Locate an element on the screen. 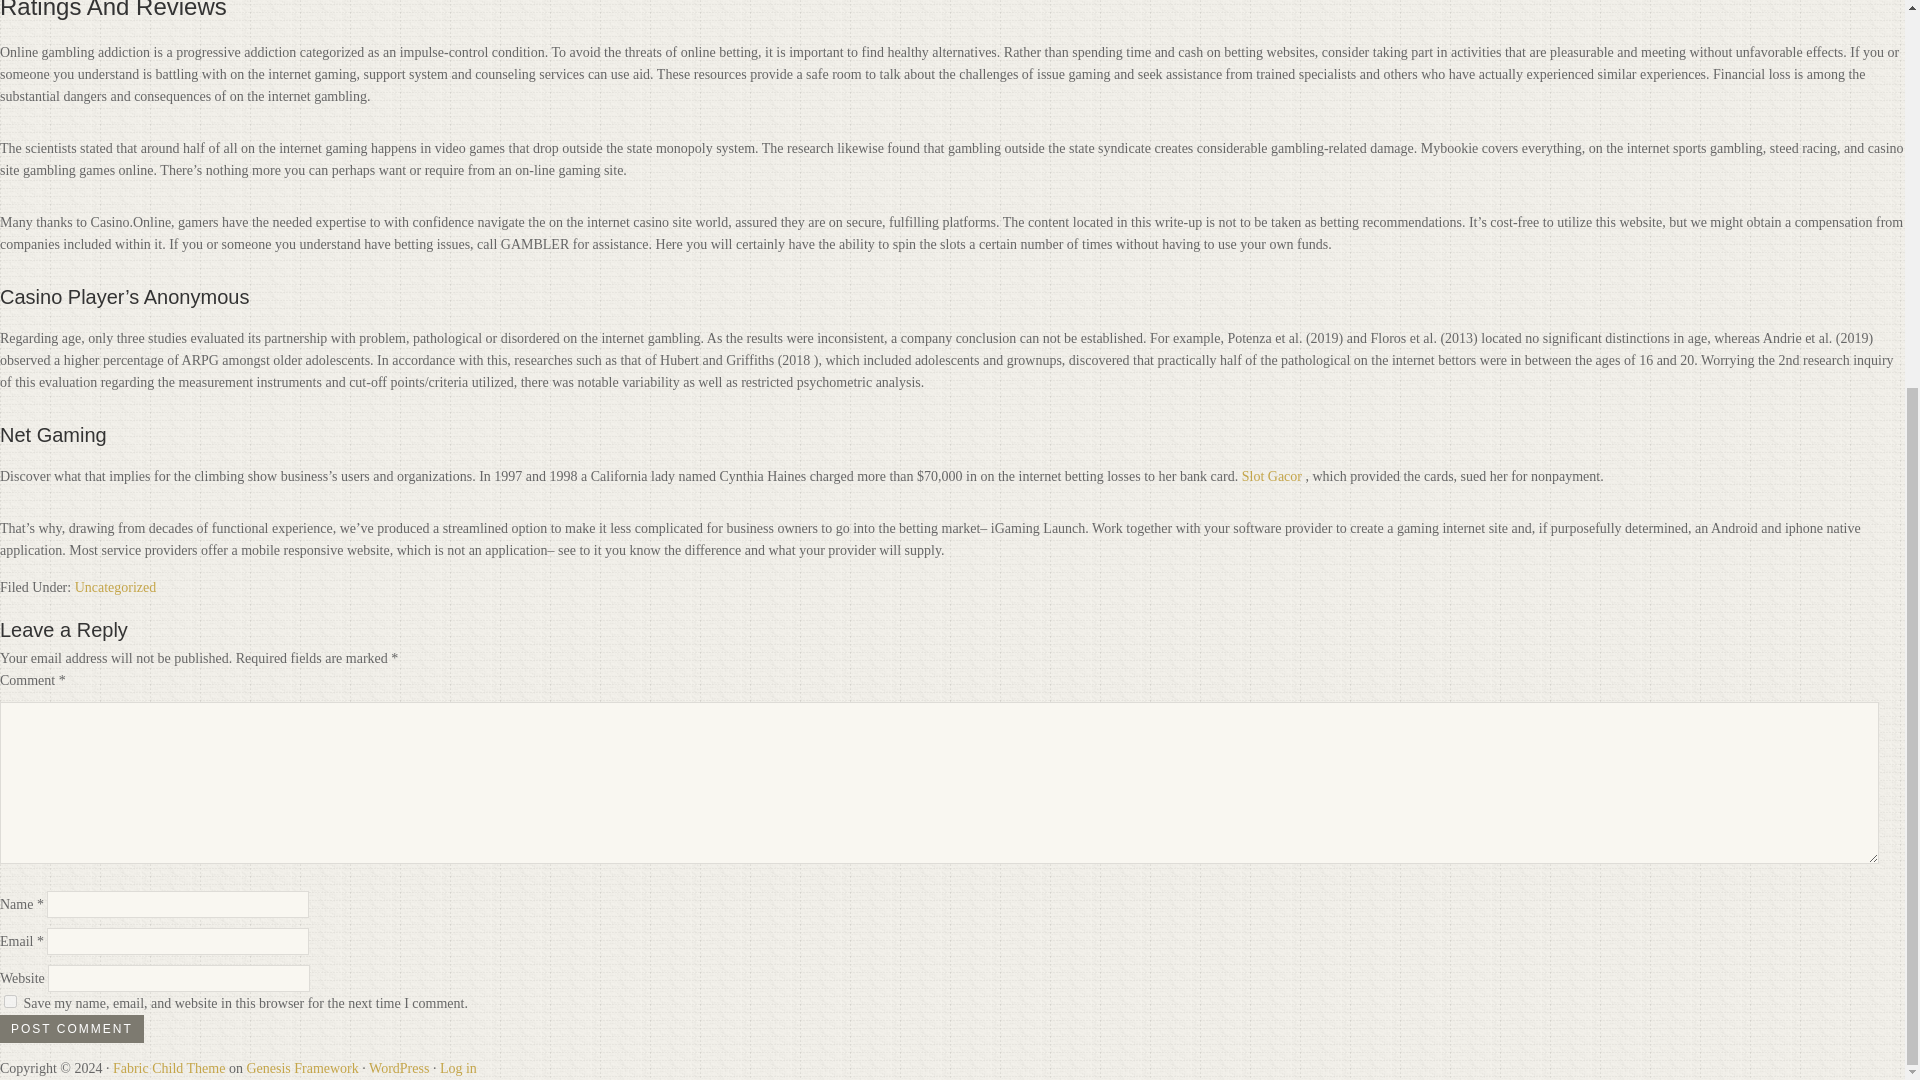  Uncategorized is located at coordinates (116, 587).